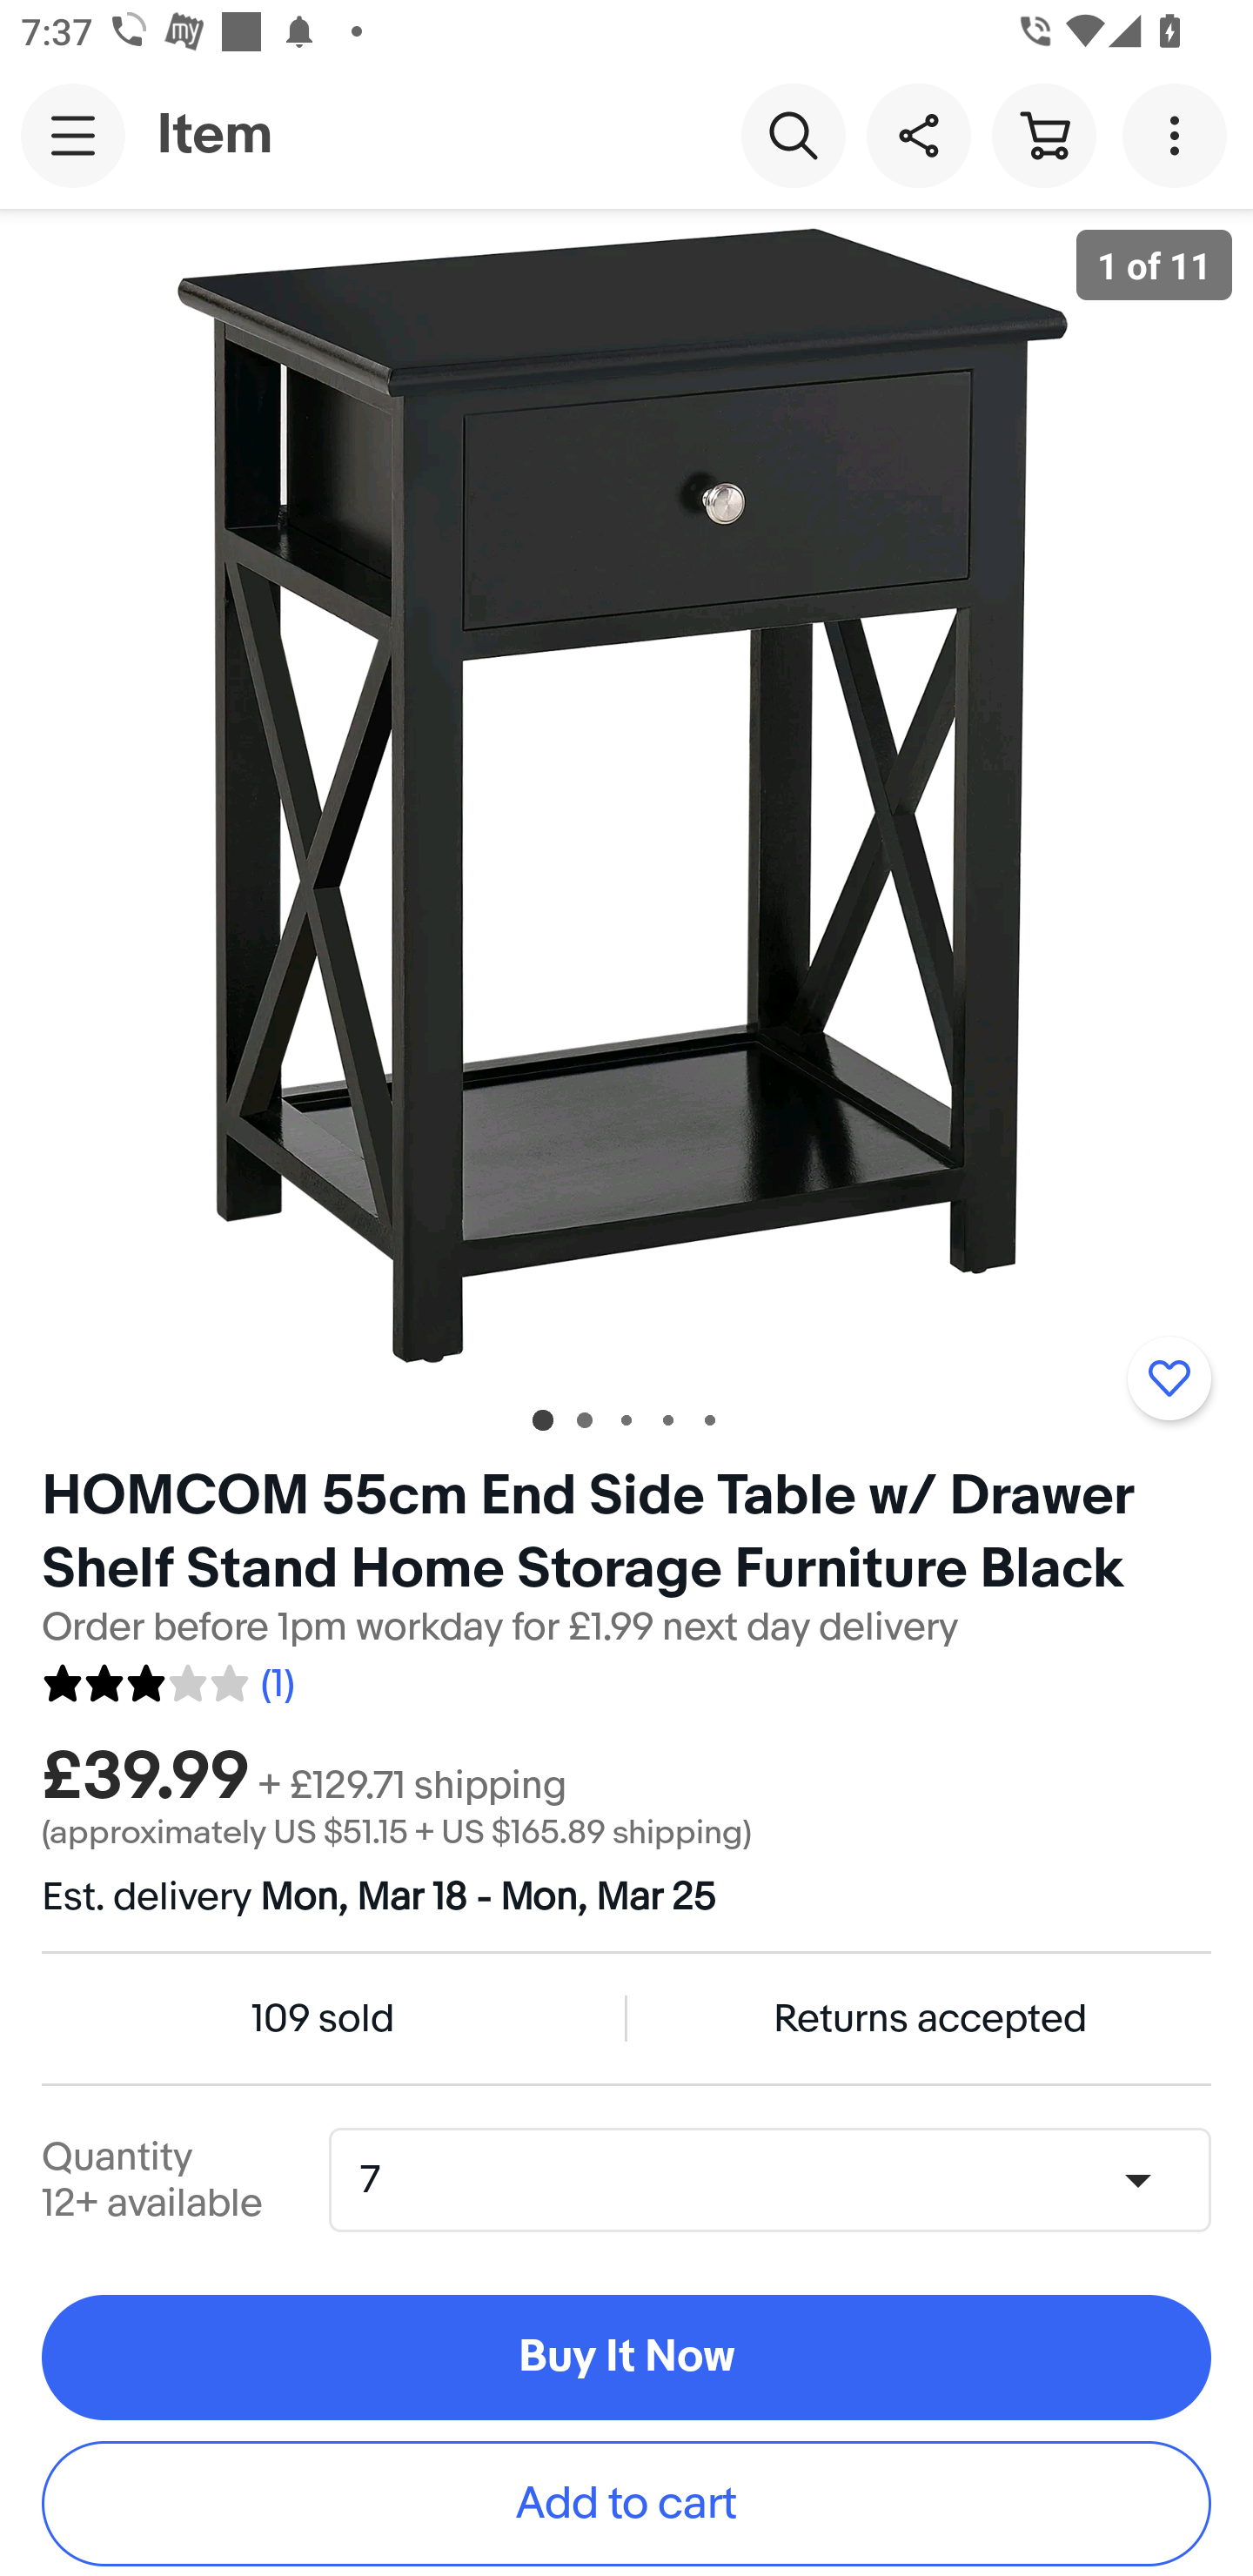  Describe the element at coordinates (918, 134) in the screenshot. I see `Share this item` at that location.